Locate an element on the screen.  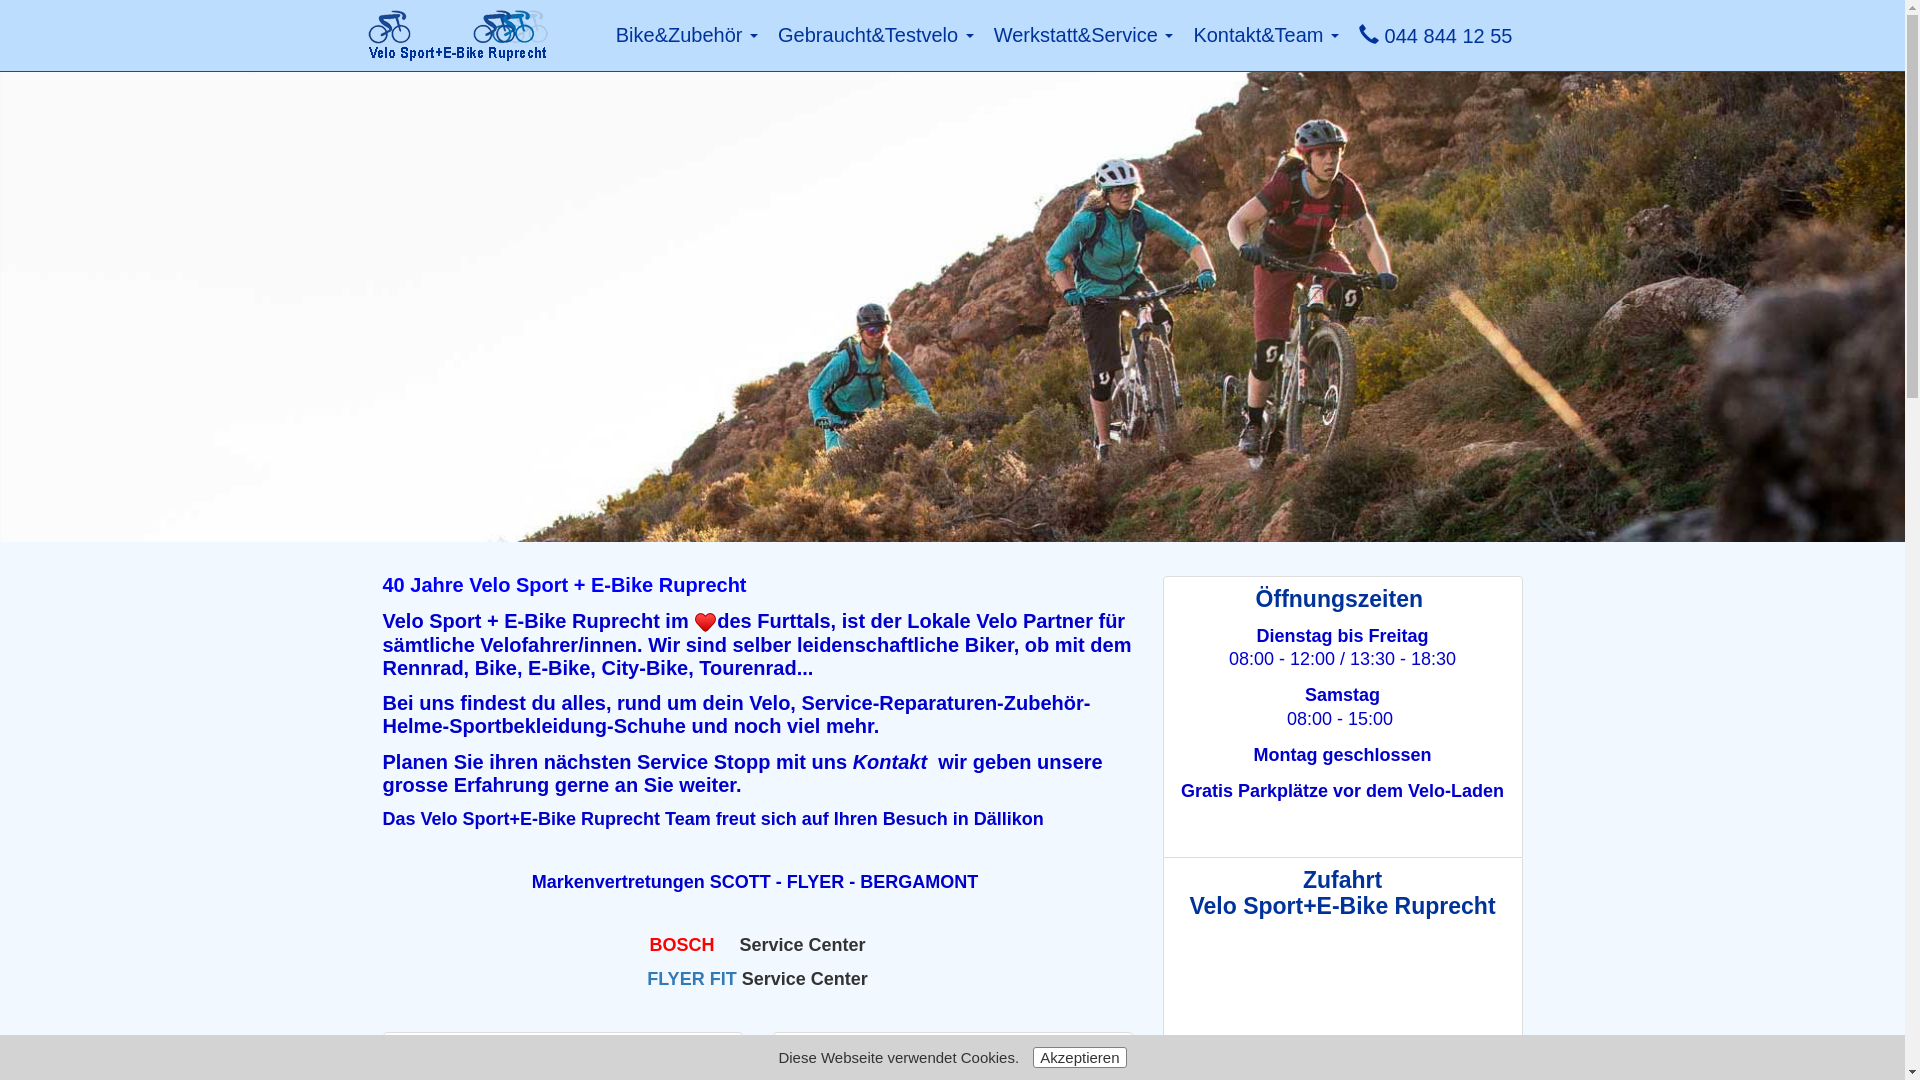
Akzeptieren is located at coordinates (1080, 1058).